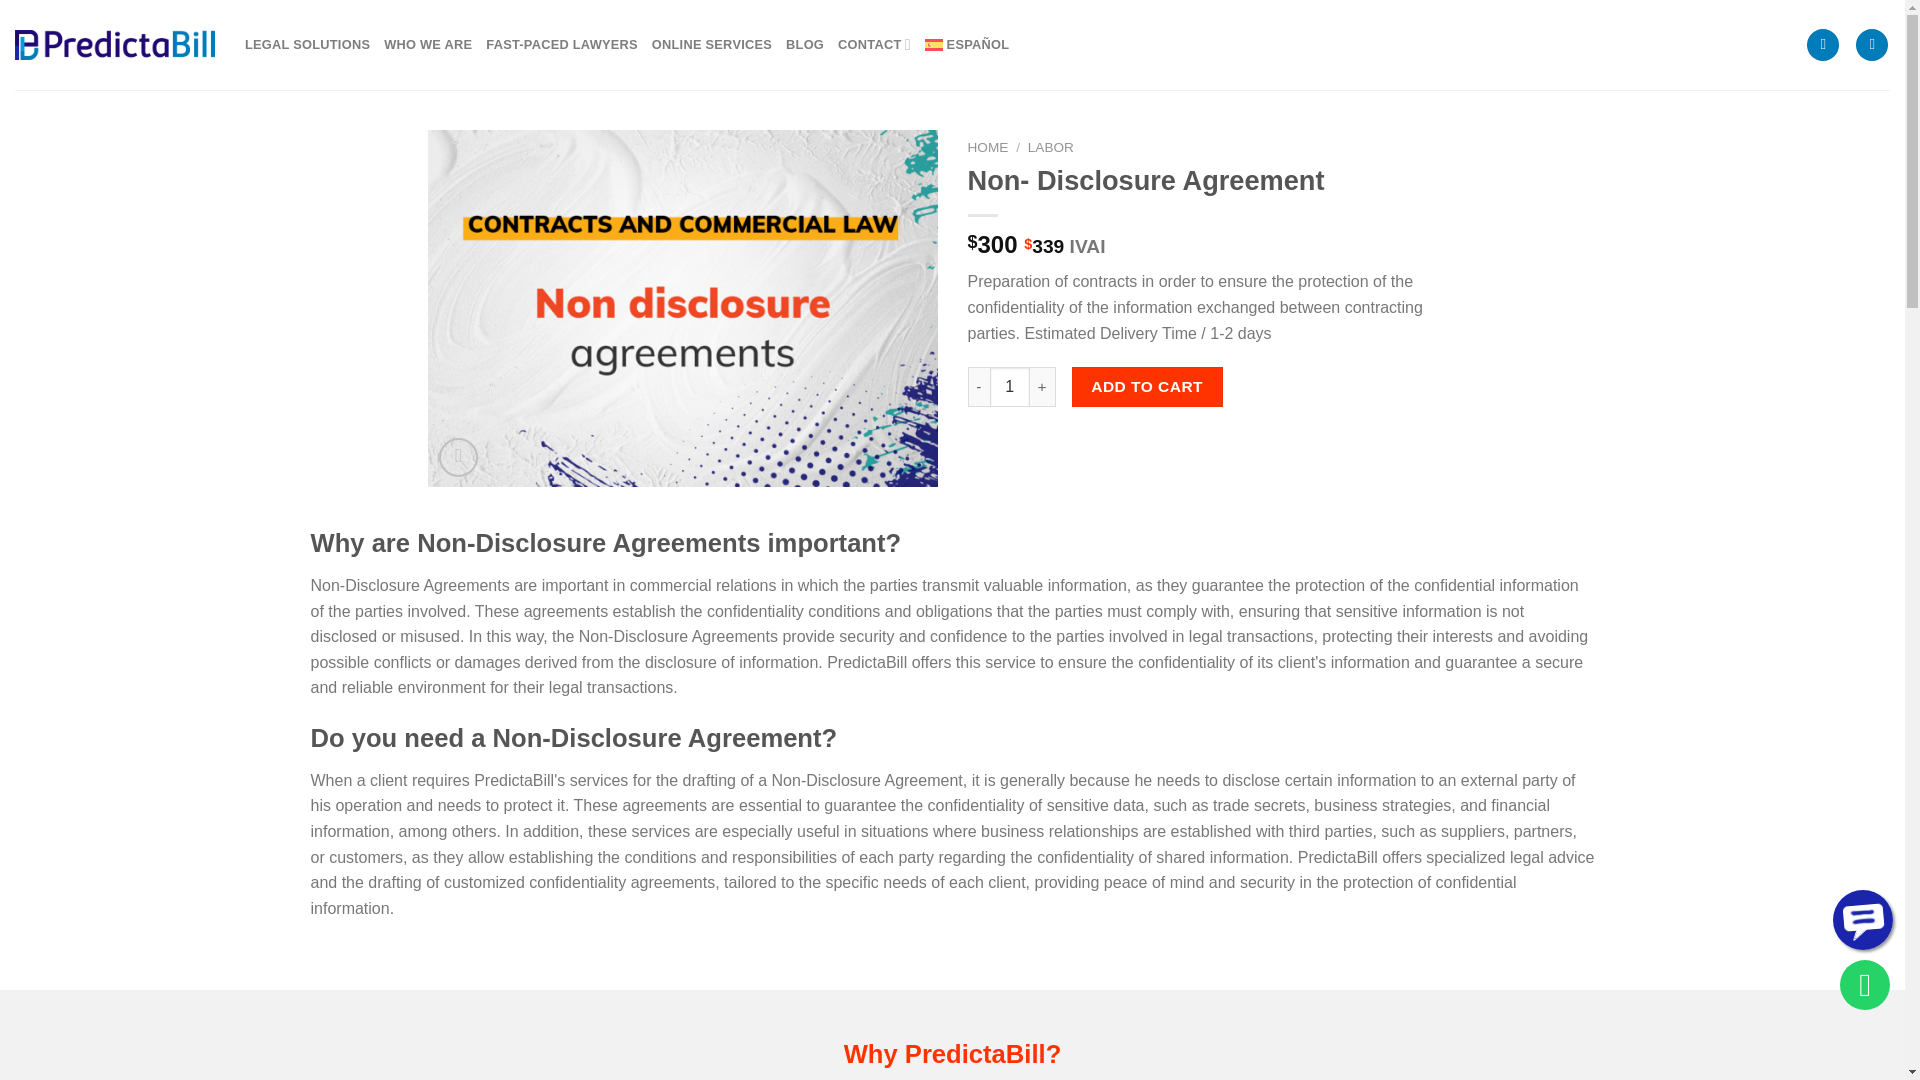 The height and width of the screenshot is (1080, 1920). Describe the element at coordinates (712, 44) in the screenshot. I see `ONLINE SERVICES` at that location.